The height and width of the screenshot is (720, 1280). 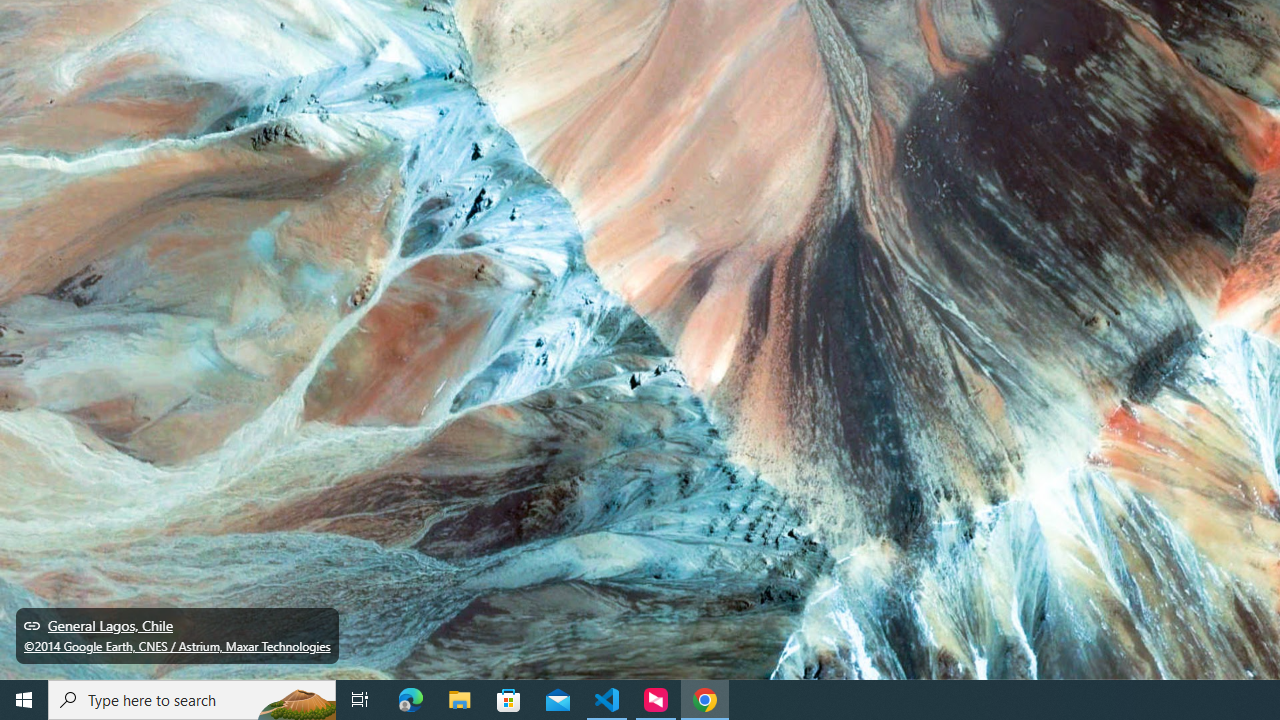 I want to click on Microsoft Edge, so click(x=411, y=700).